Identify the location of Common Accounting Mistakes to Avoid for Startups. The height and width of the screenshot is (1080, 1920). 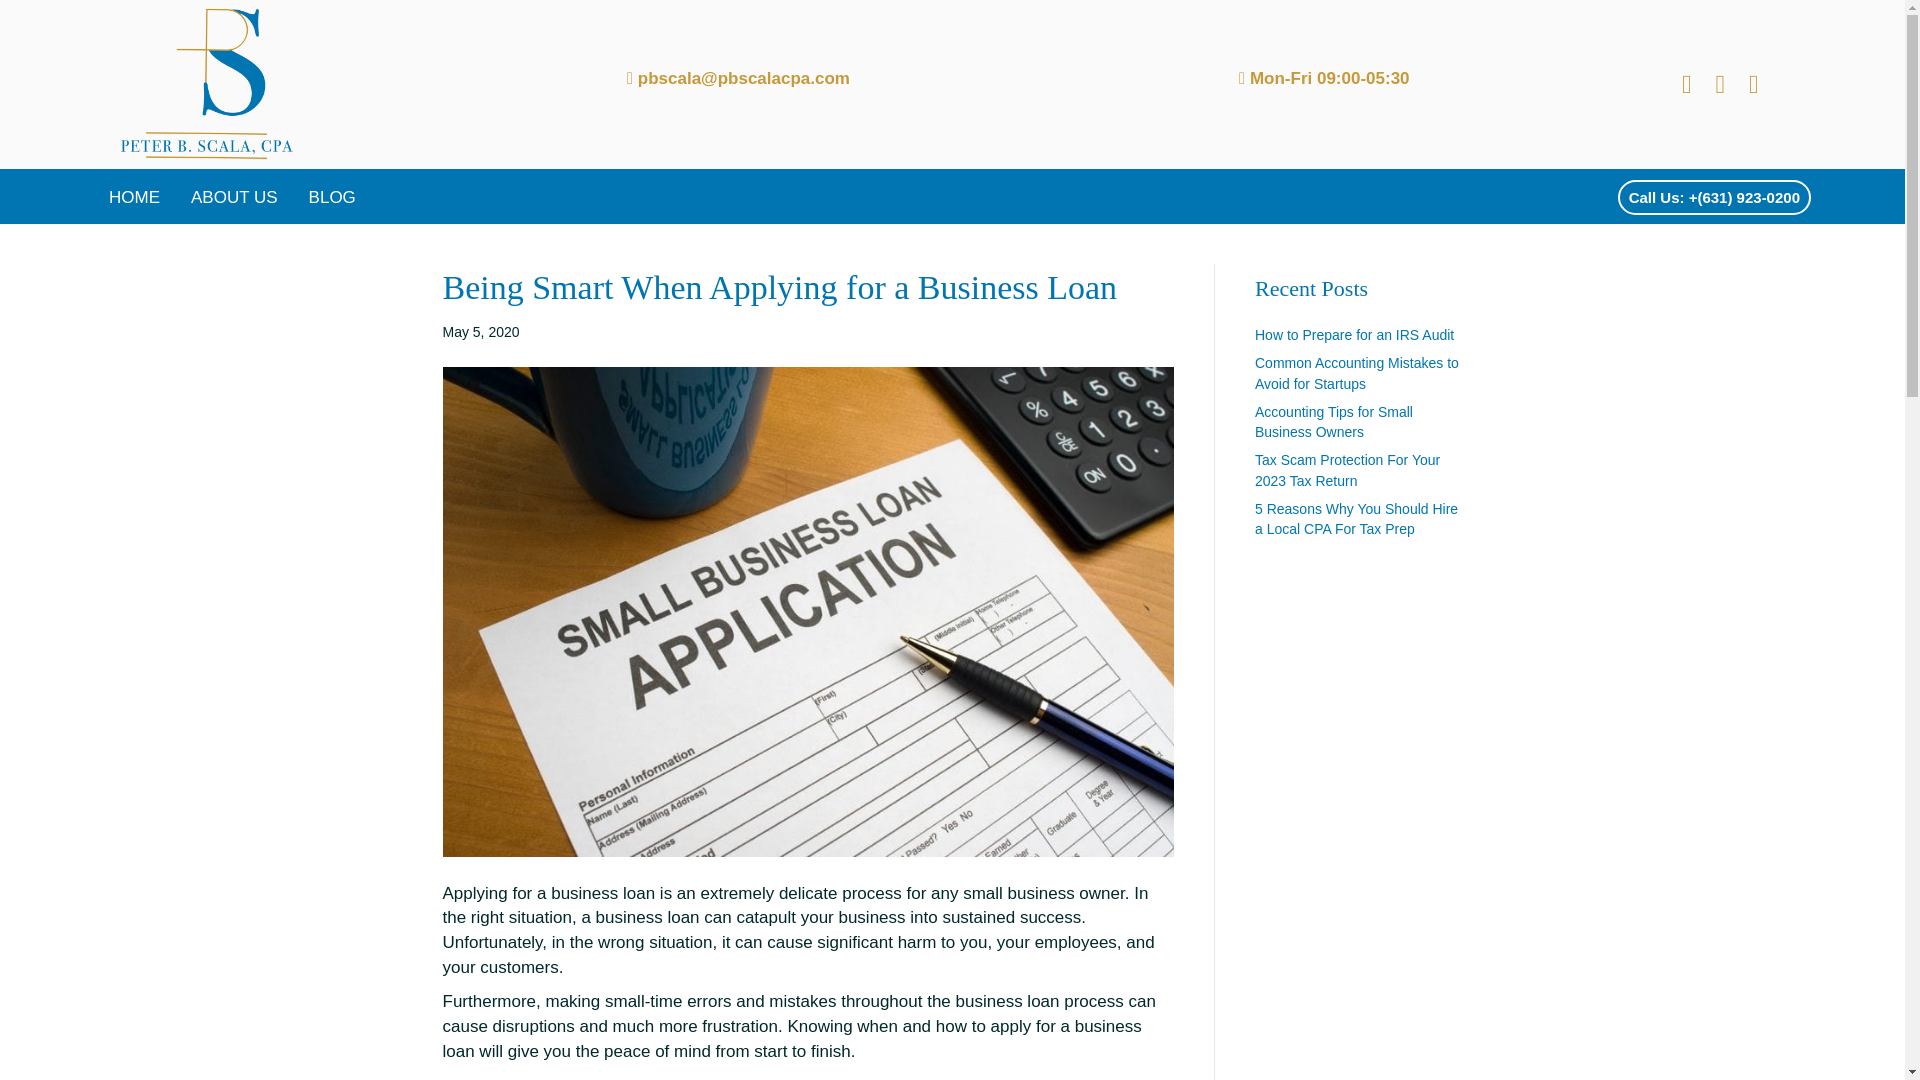
(1357, 372).